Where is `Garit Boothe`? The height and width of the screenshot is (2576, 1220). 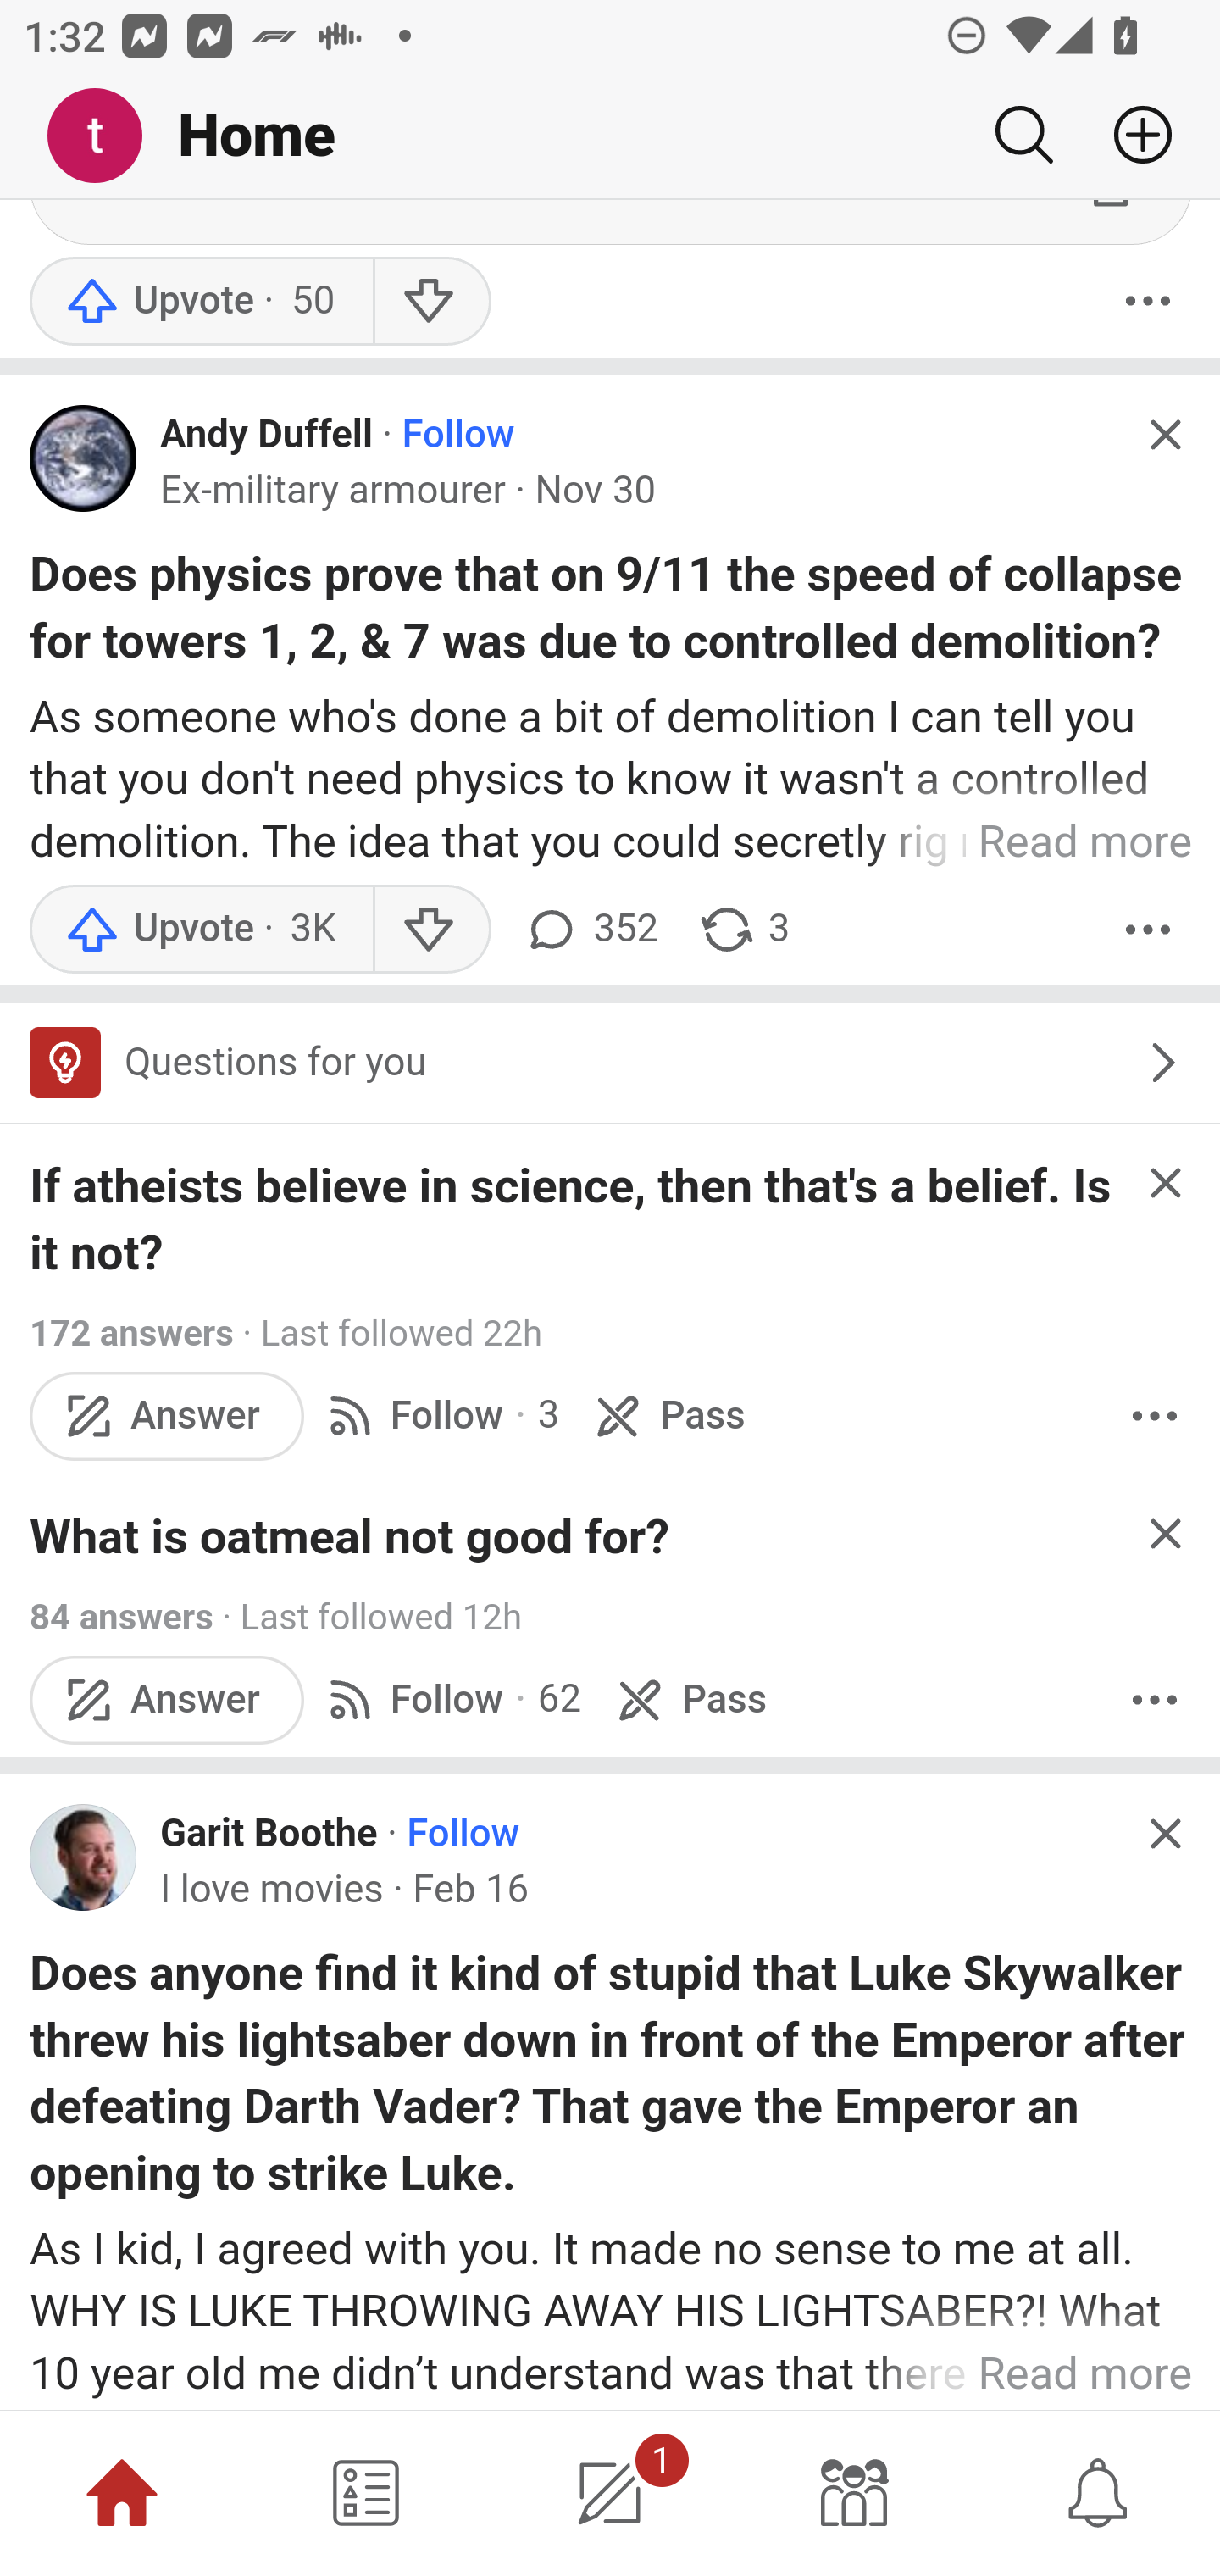 Garit Boothe is located at coordinates (269, 1839).